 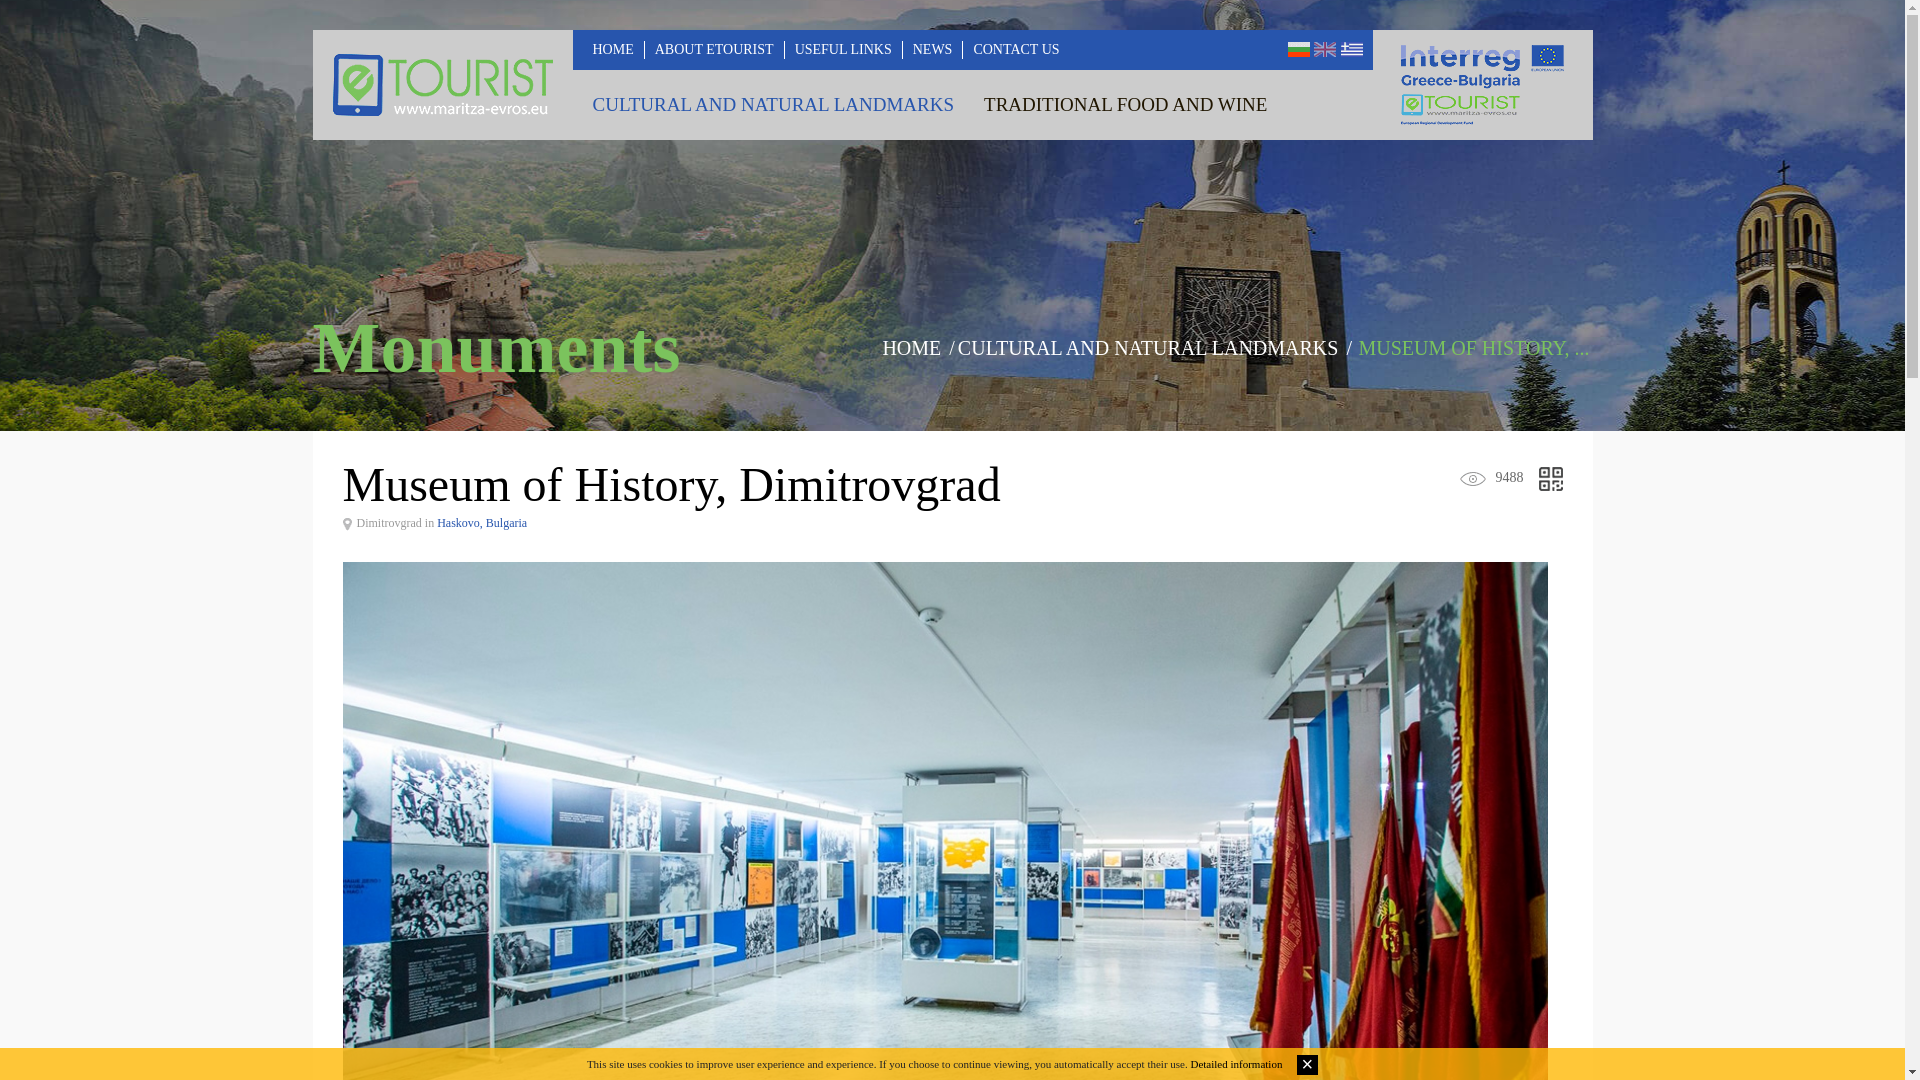 I want to click on HOME, so click(x=612, y=50).